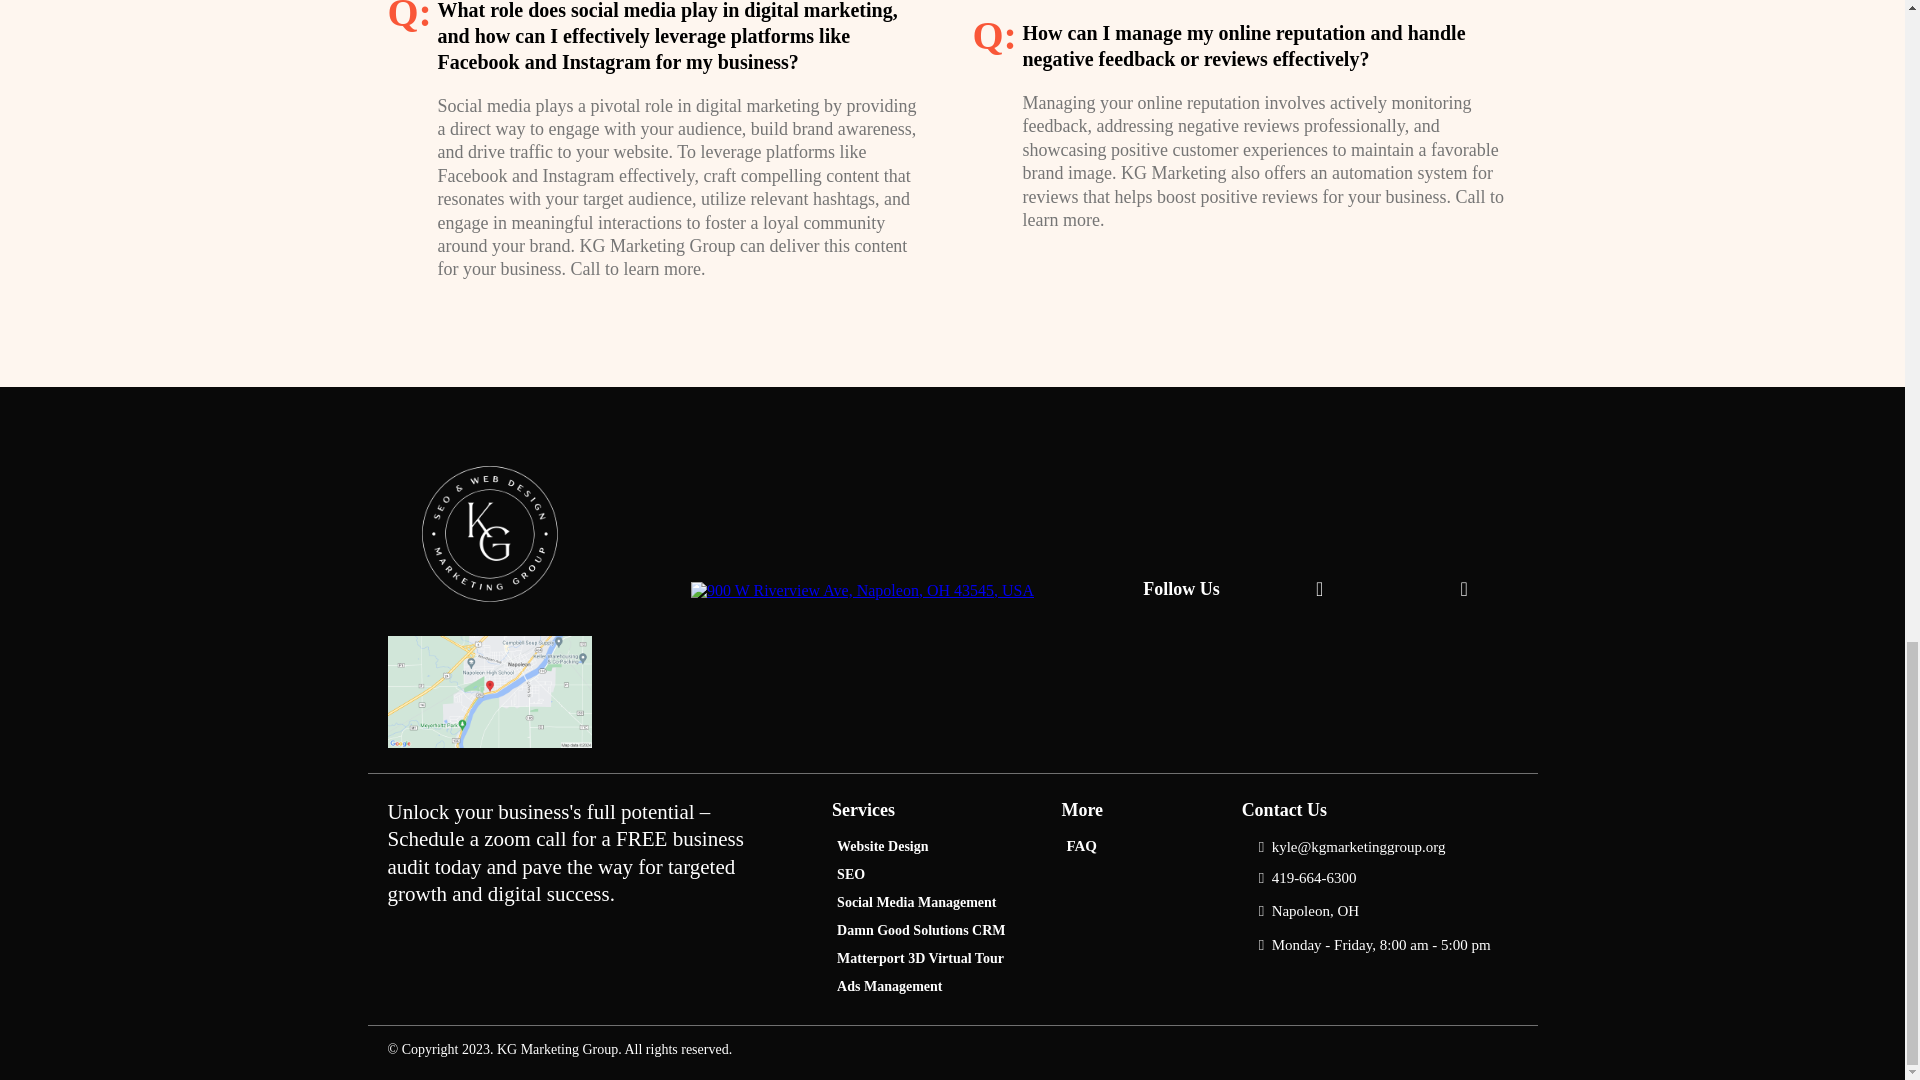 Image resolution: width=1920 pixels, height=1080 pixels. I want to click on Ads Management, so click(888, 986).